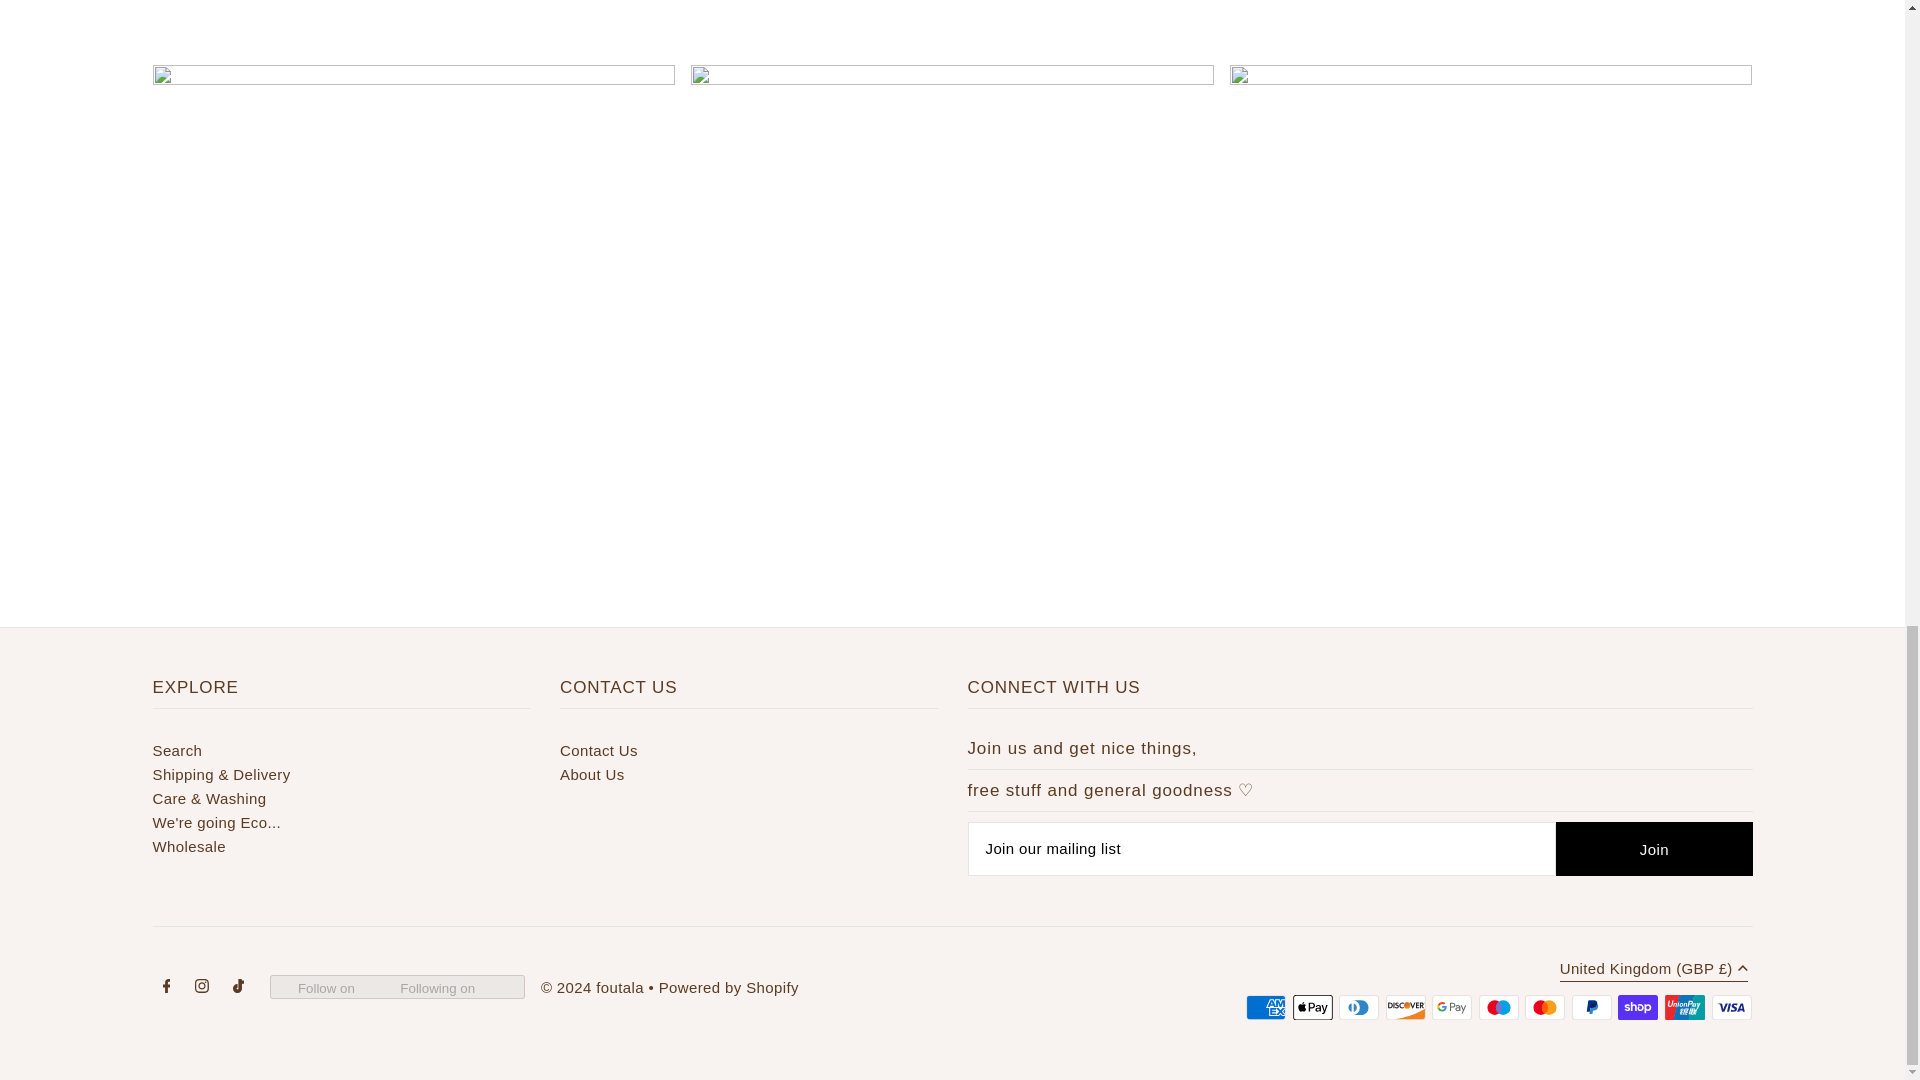  I want to click on Join, so click(1653, 848).